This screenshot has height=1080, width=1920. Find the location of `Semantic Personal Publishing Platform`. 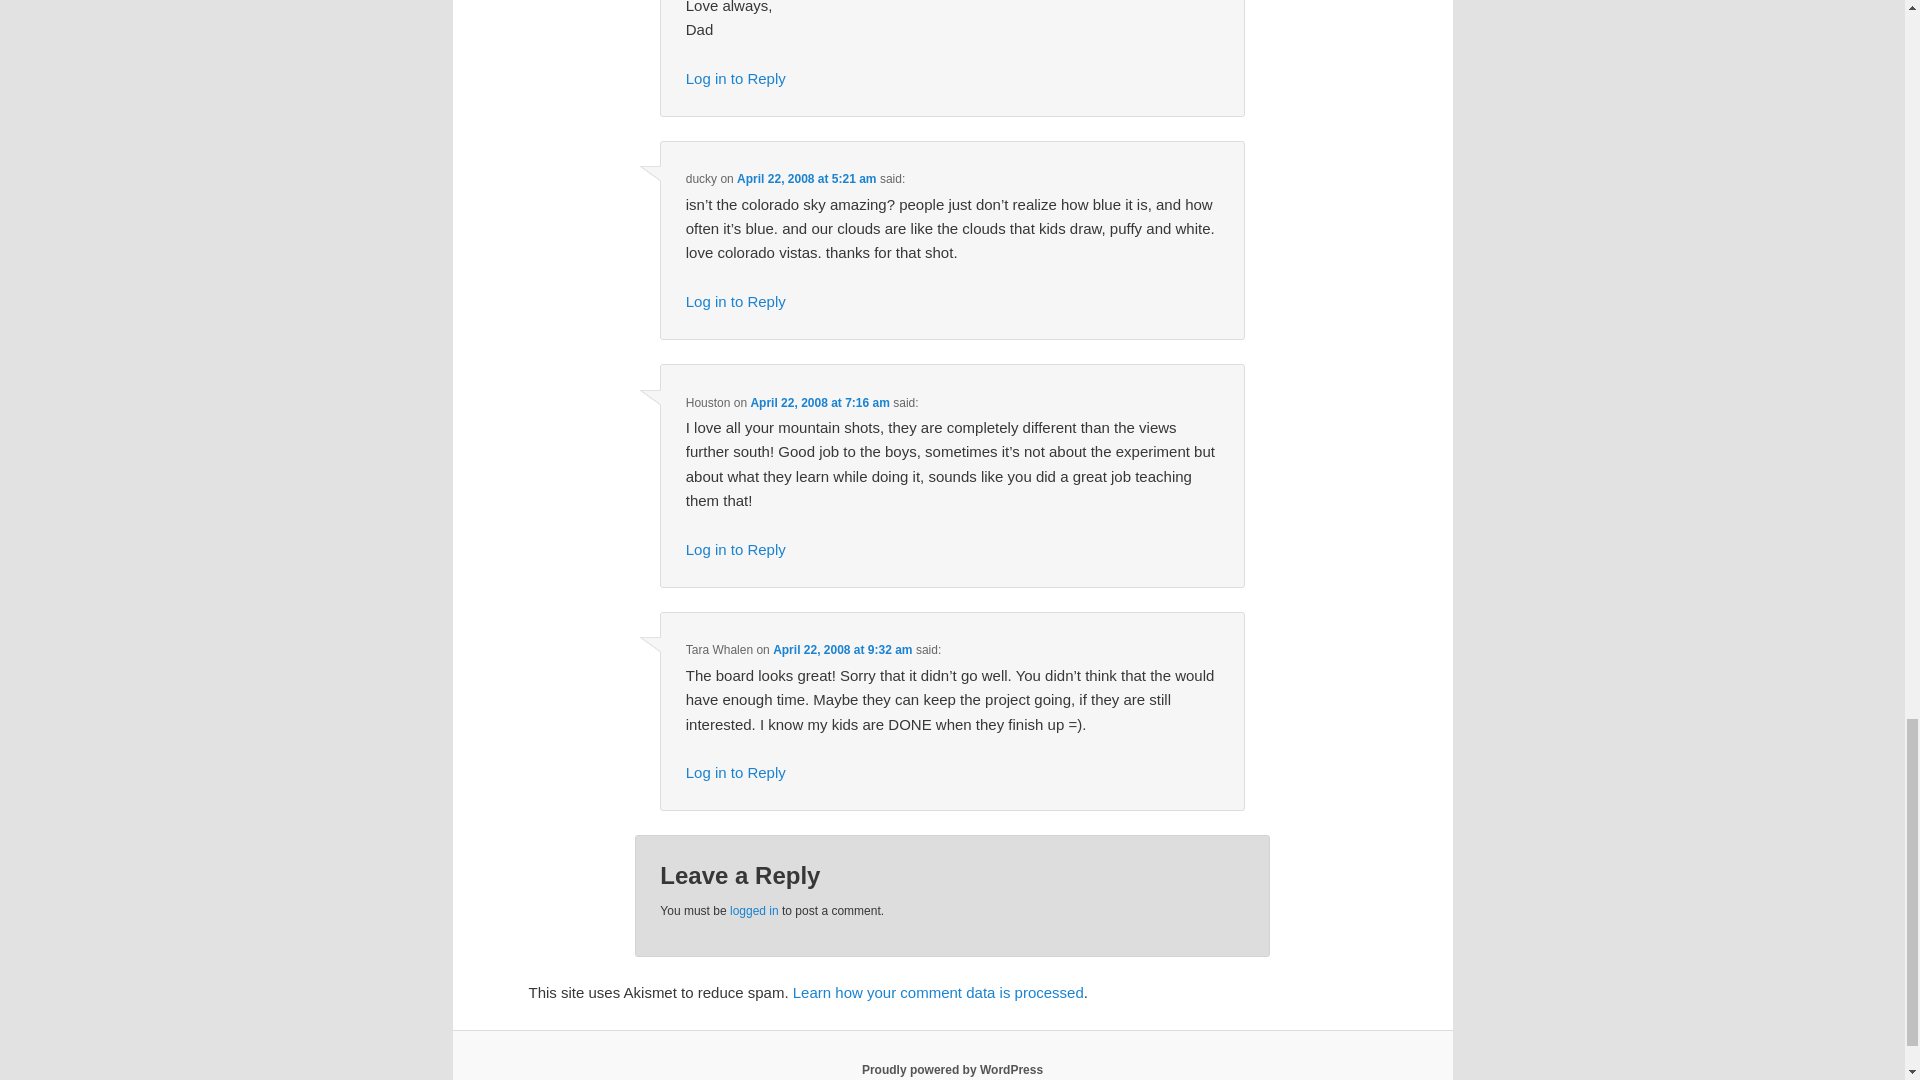

Semantic Personal Publishing Platform is located at coordinates (952, 1069).